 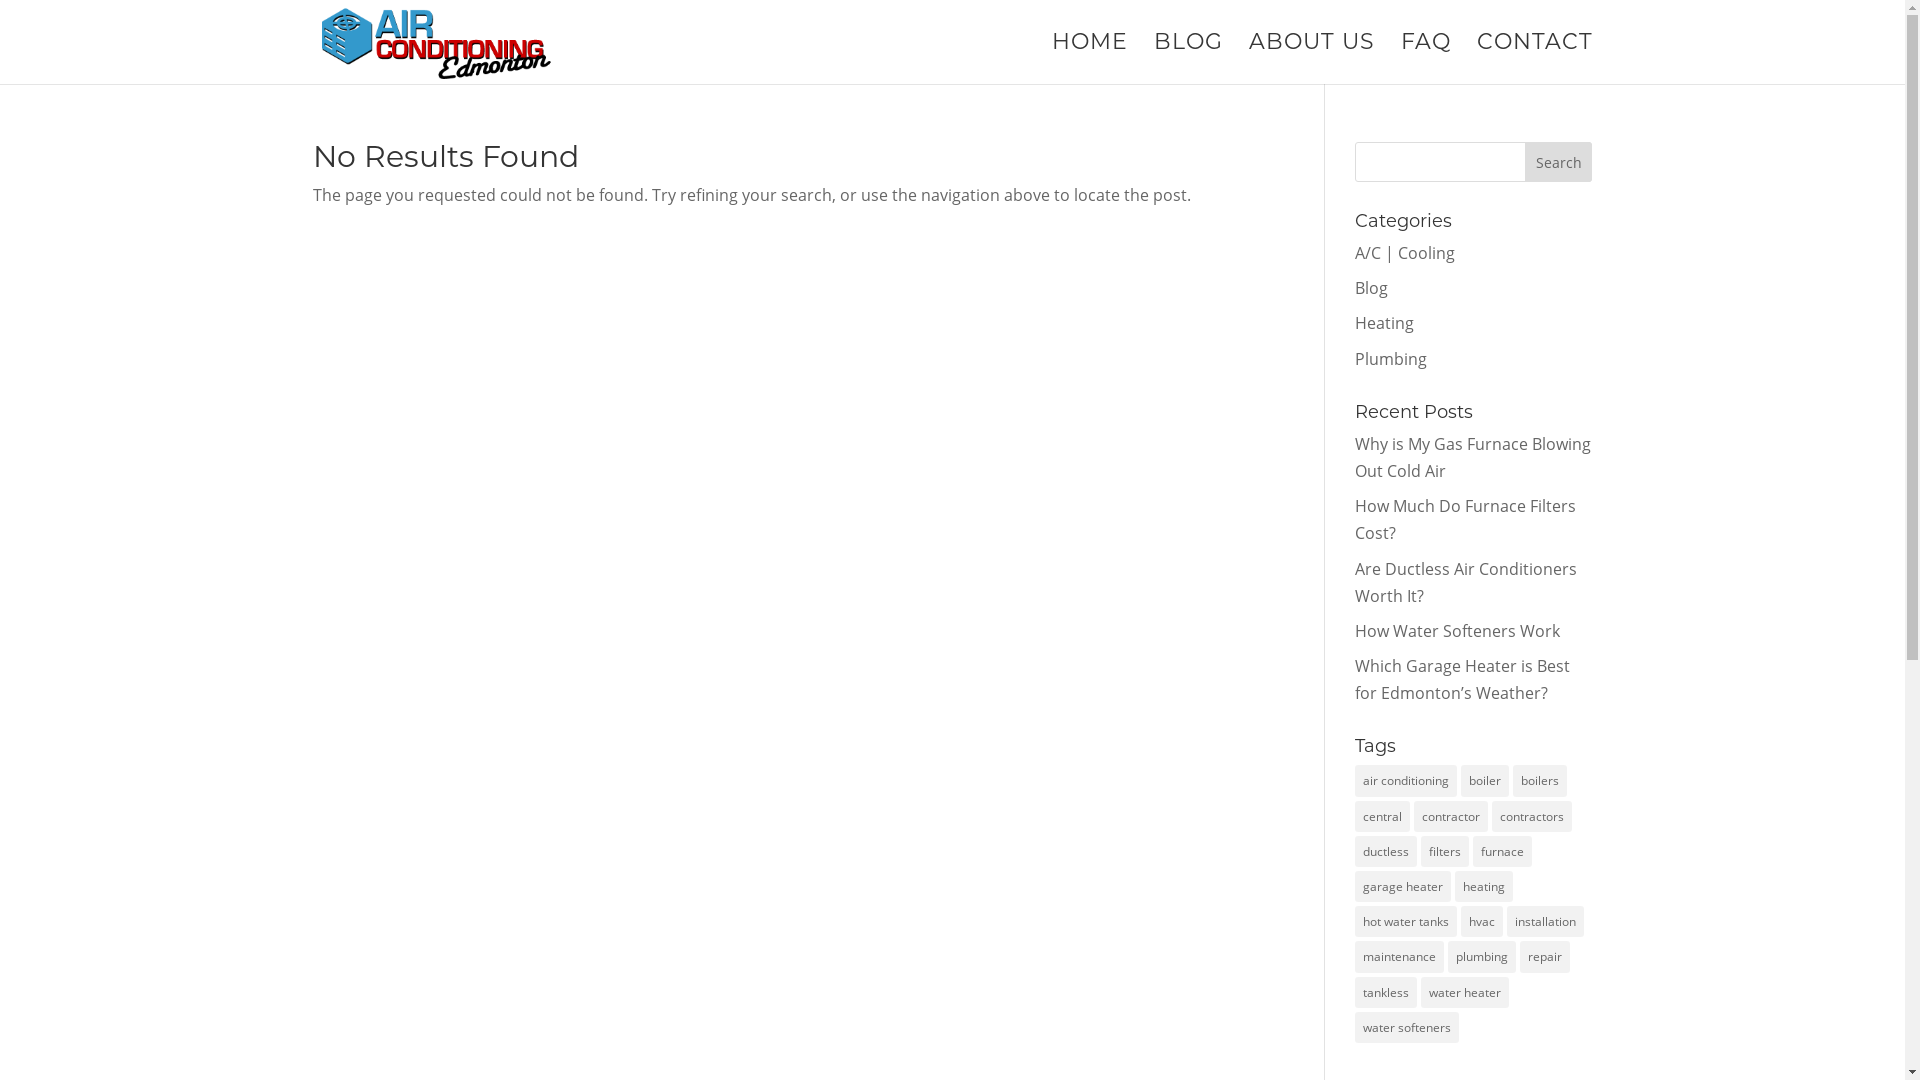 What do you see at coordinates (1482, 922) in the screenshot?
I see `hvac` at bounding box center [1482, 922].